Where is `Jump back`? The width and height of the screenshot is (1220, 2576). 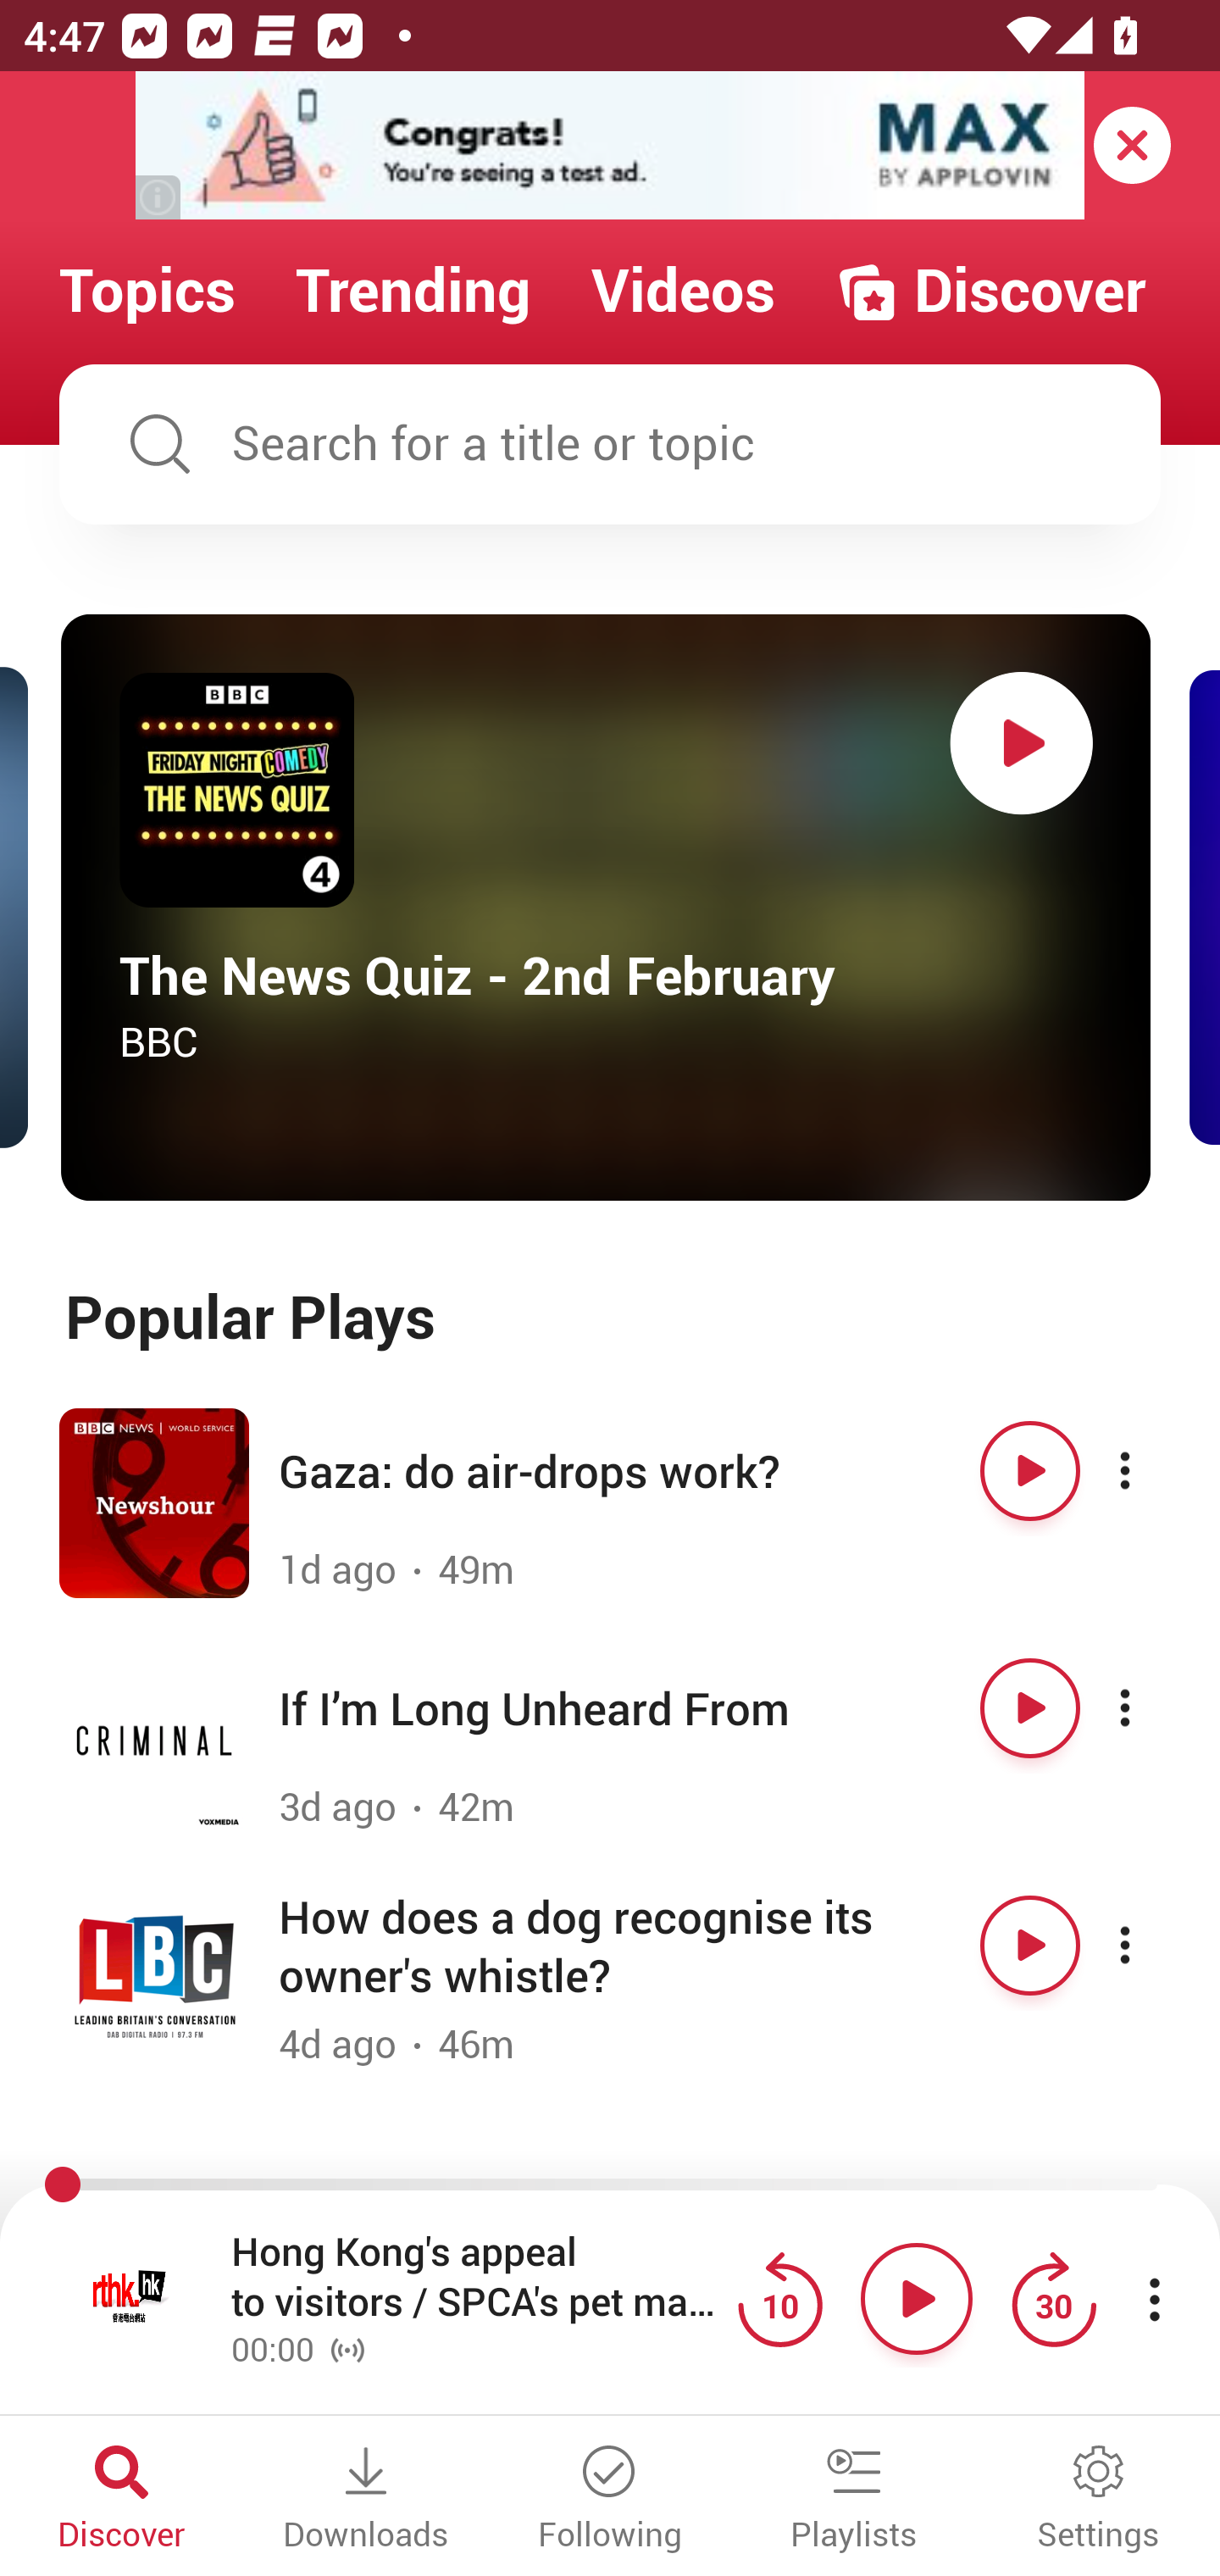 Jump back is located at coordinates (779, 2298).